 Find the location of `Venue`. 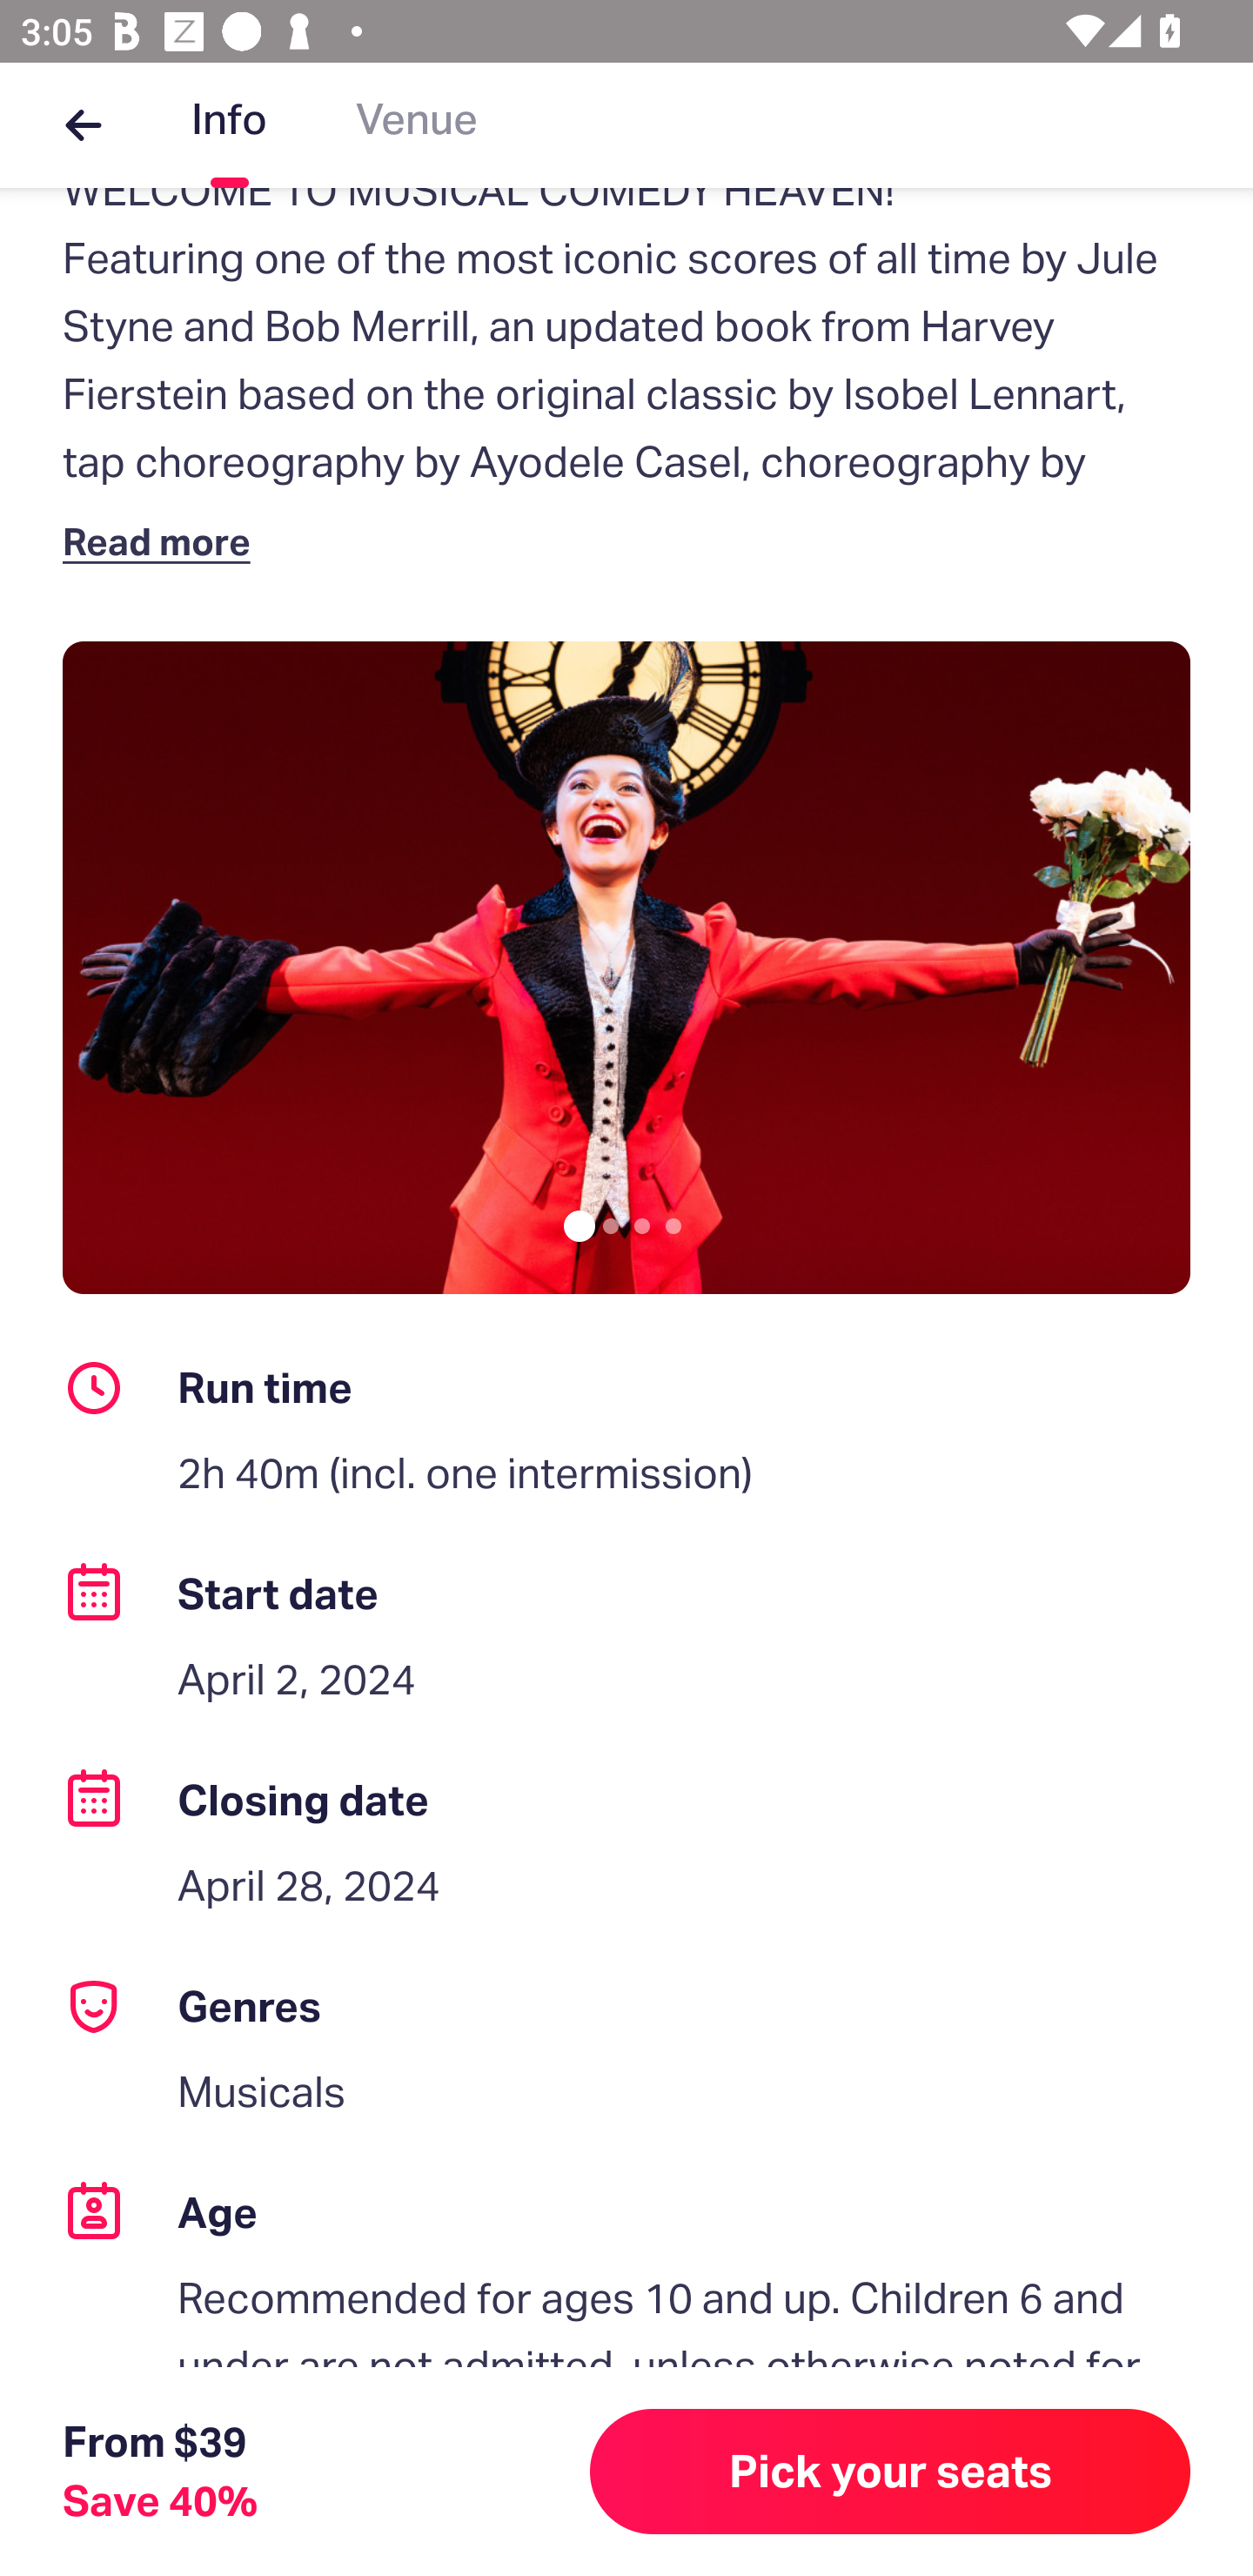

Venue is located at coordinates (417, 125).